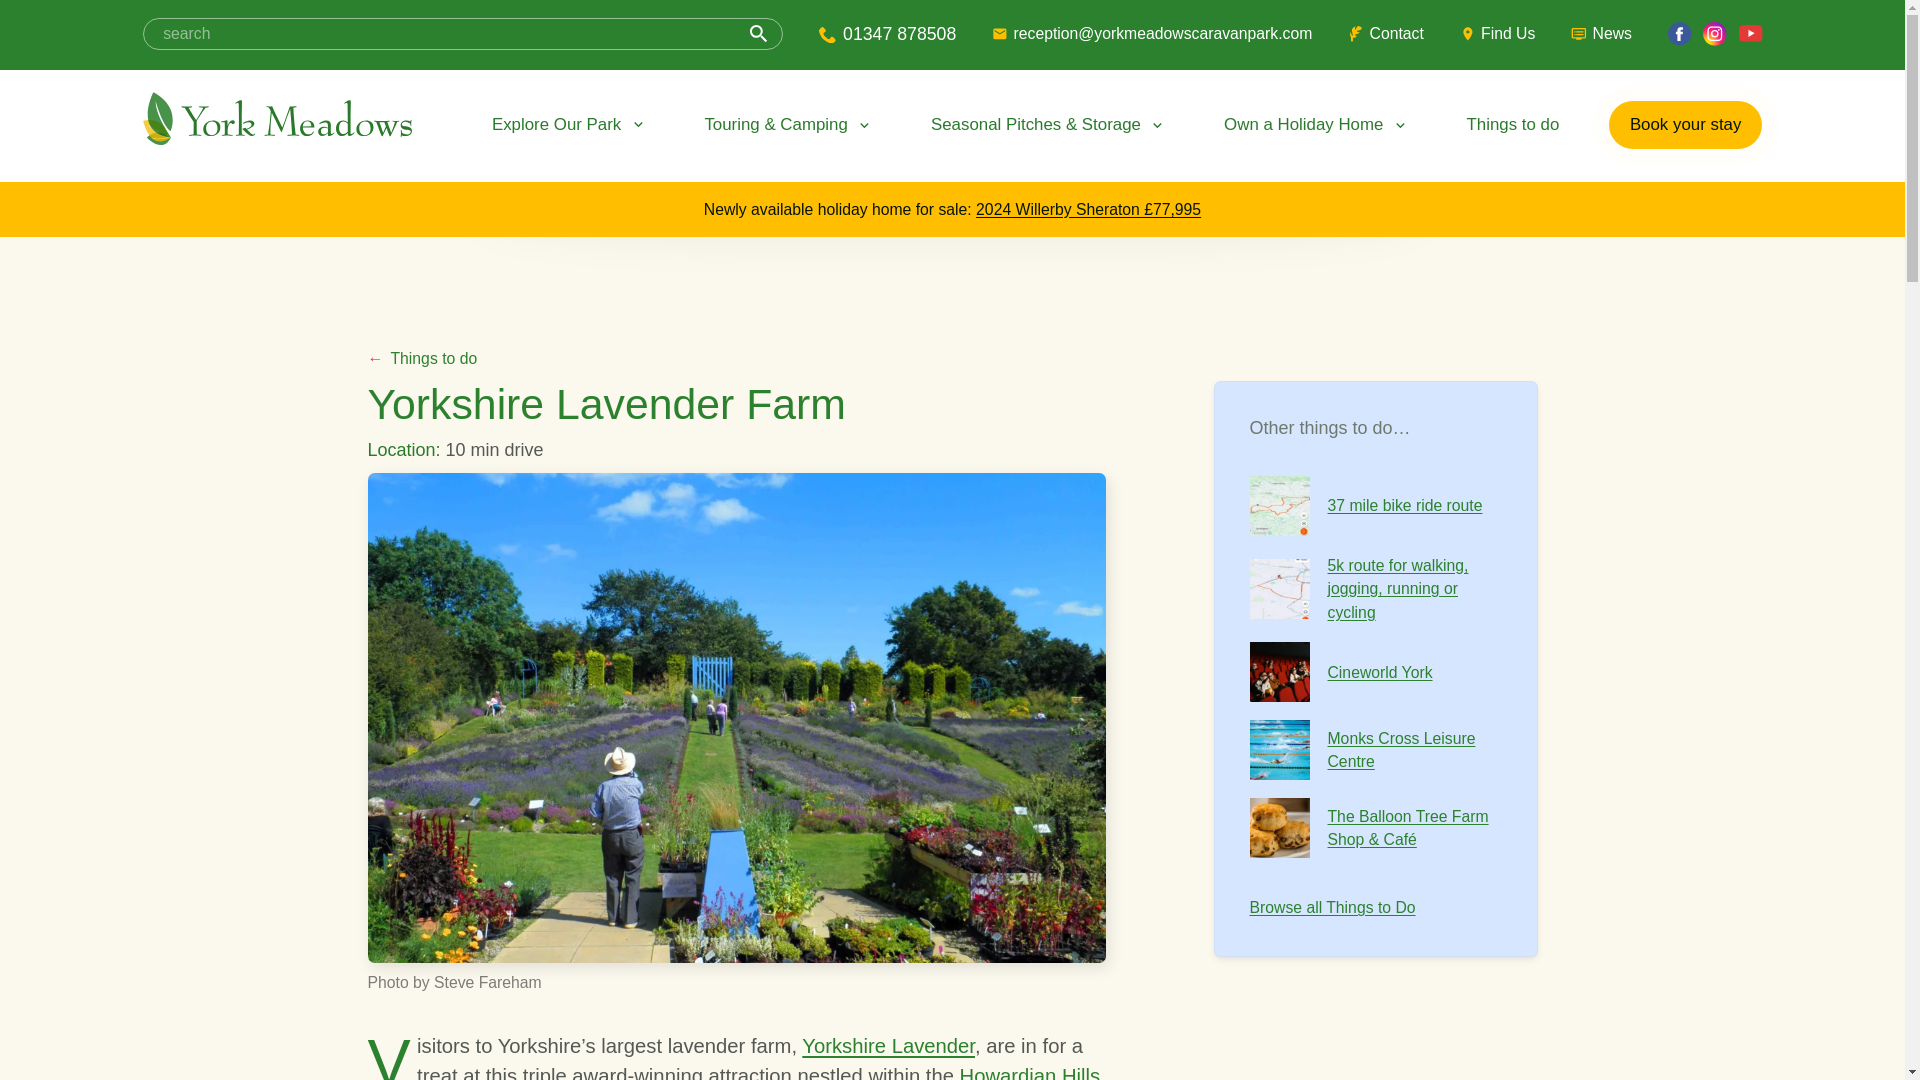  Describe the element at coordinates (1512, 124) in the screenshot. I see `Things to do` at that location.